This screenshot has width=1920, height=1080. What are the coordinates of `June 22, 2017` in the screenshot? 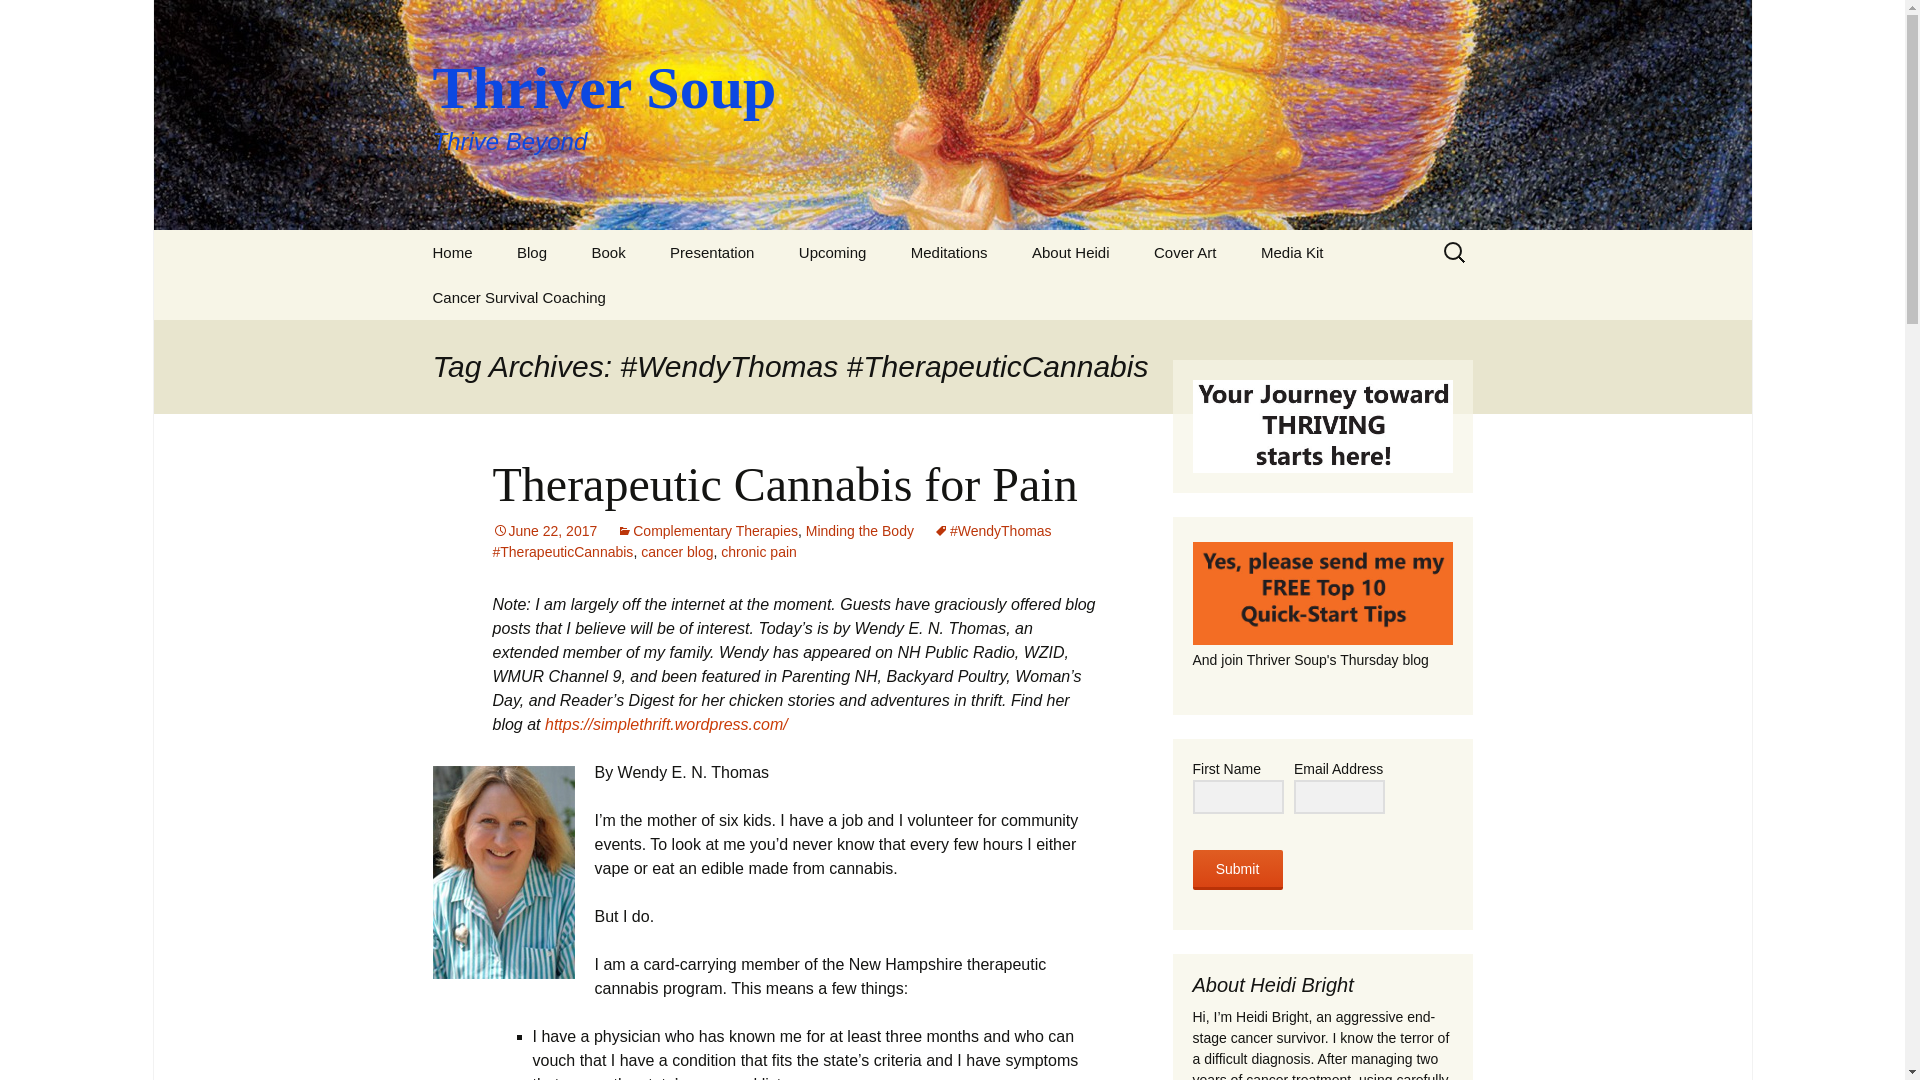 It's located at (46, 20).